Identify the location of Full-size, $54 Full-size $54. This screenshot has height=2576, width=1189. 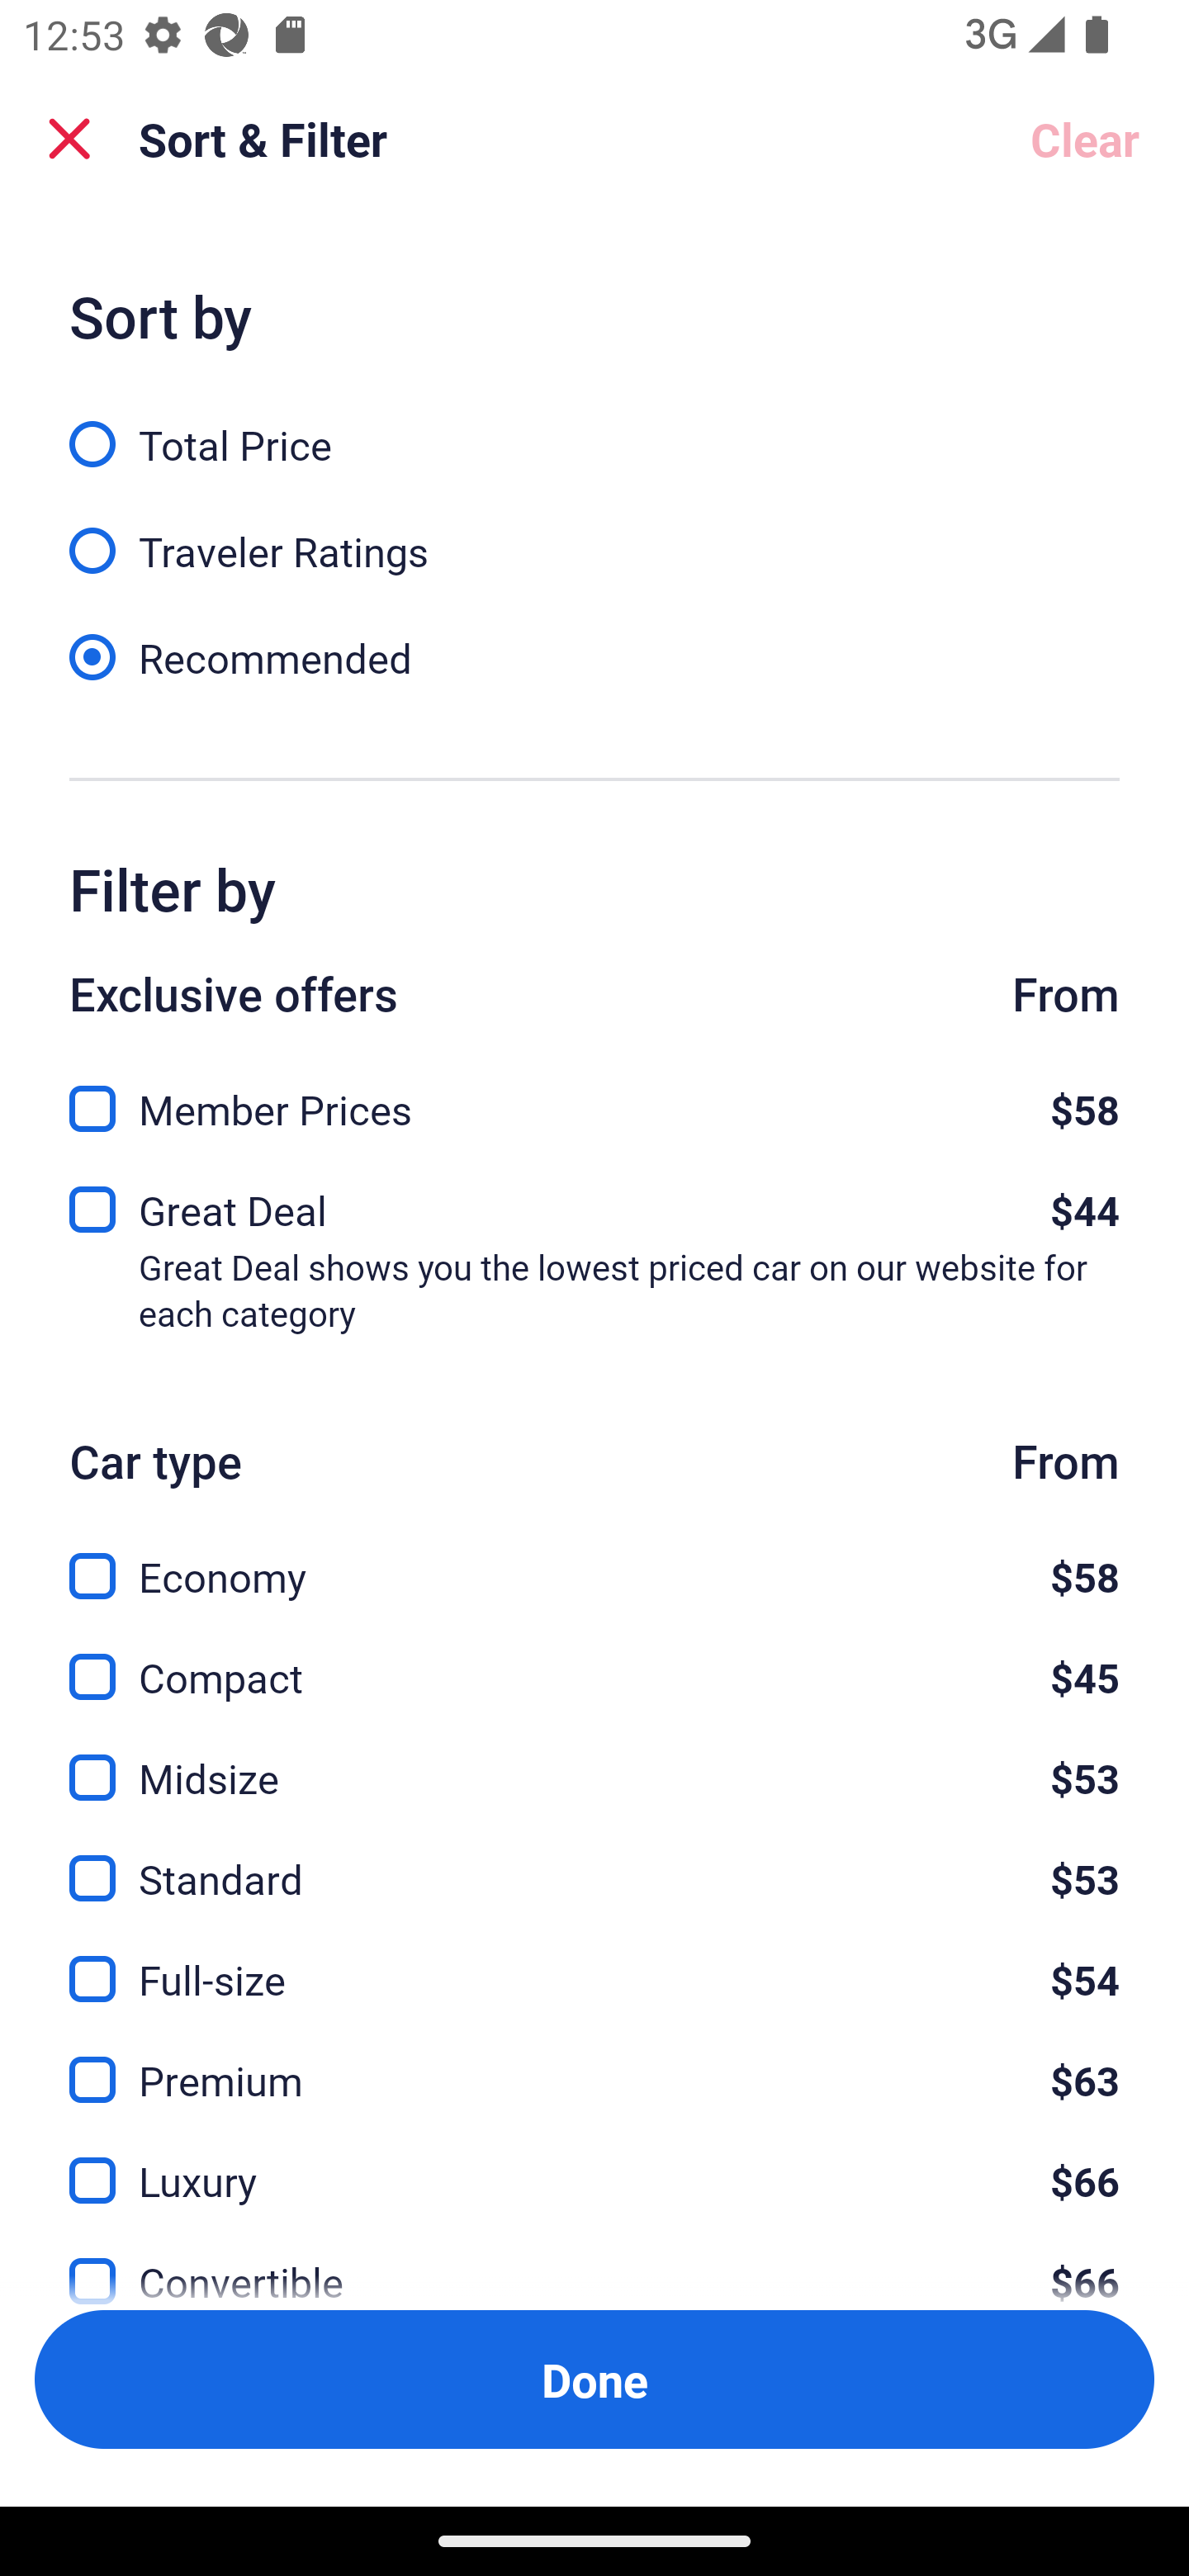
(594, 1962).